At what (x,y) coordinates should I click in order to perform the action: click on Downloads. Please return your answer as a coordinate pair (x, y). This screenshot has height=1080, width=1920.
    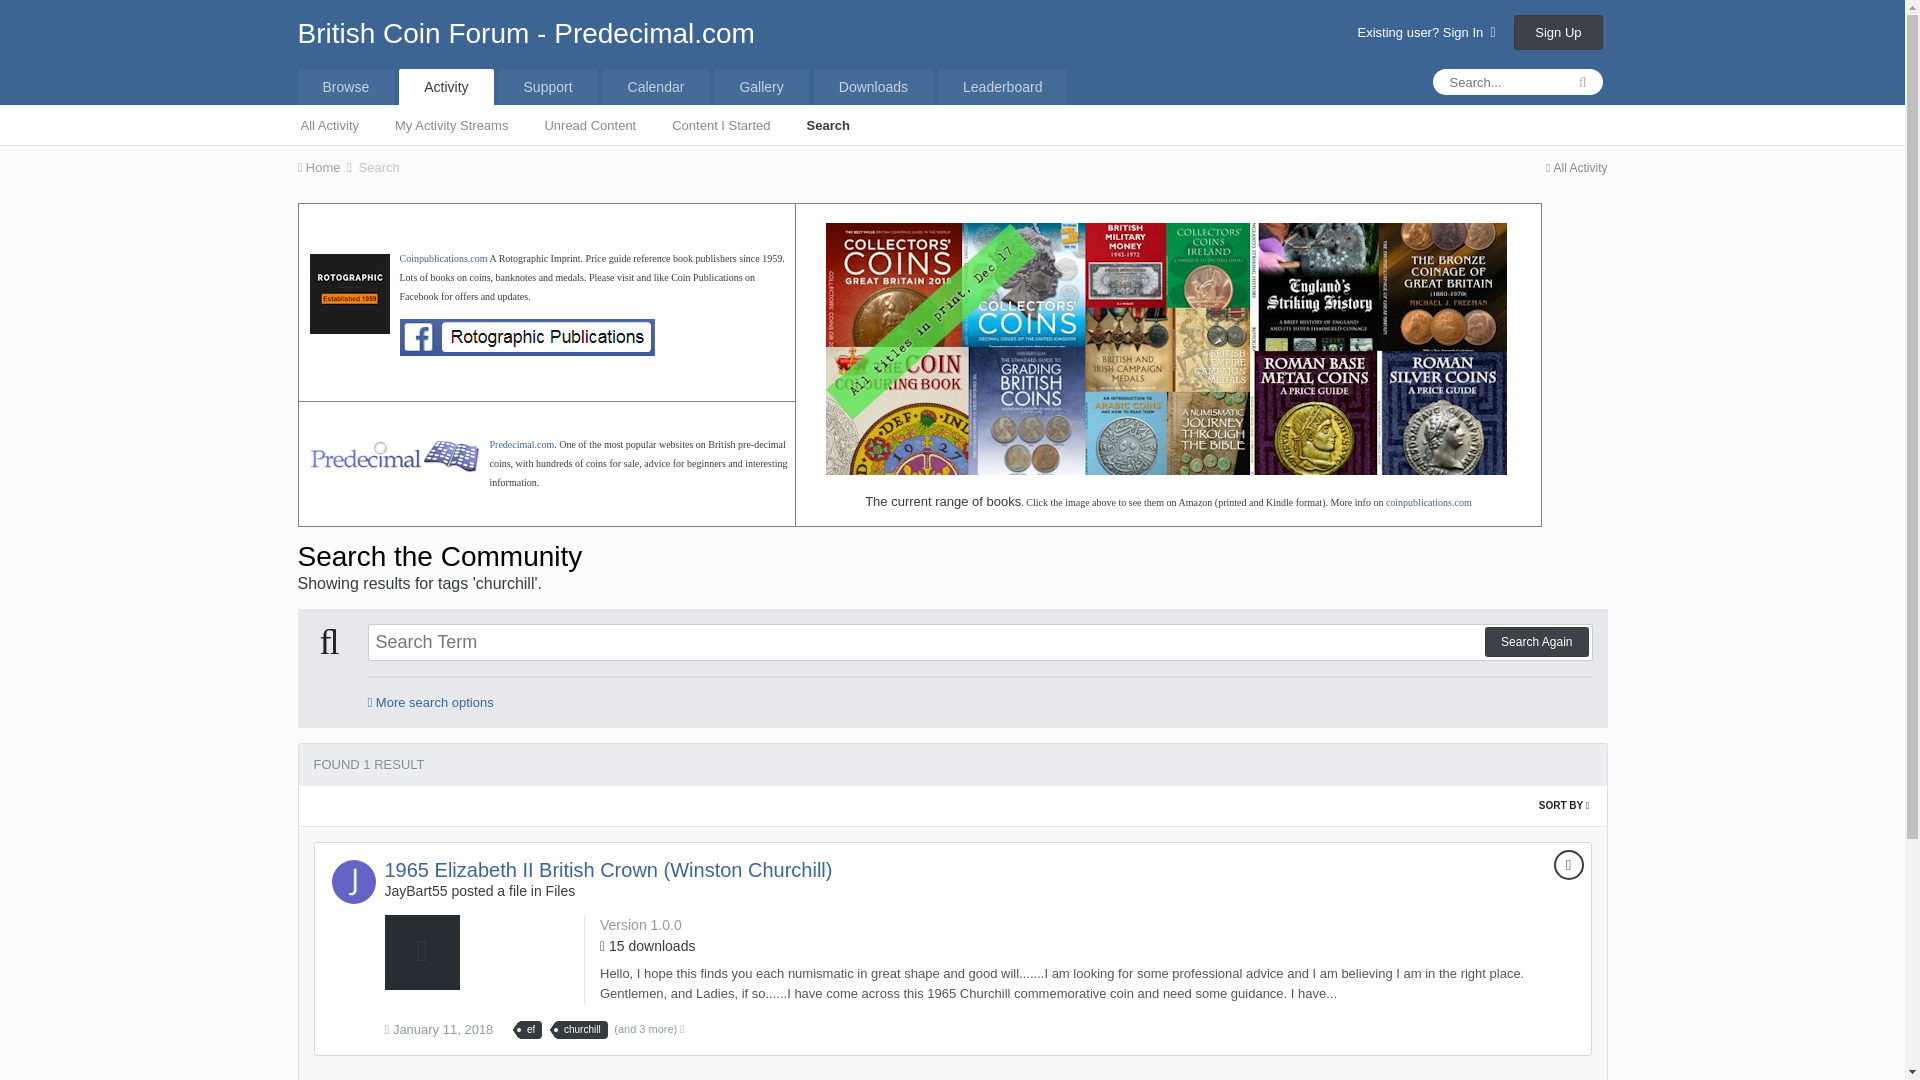
    Looking at the image, I should click on (874, 86).